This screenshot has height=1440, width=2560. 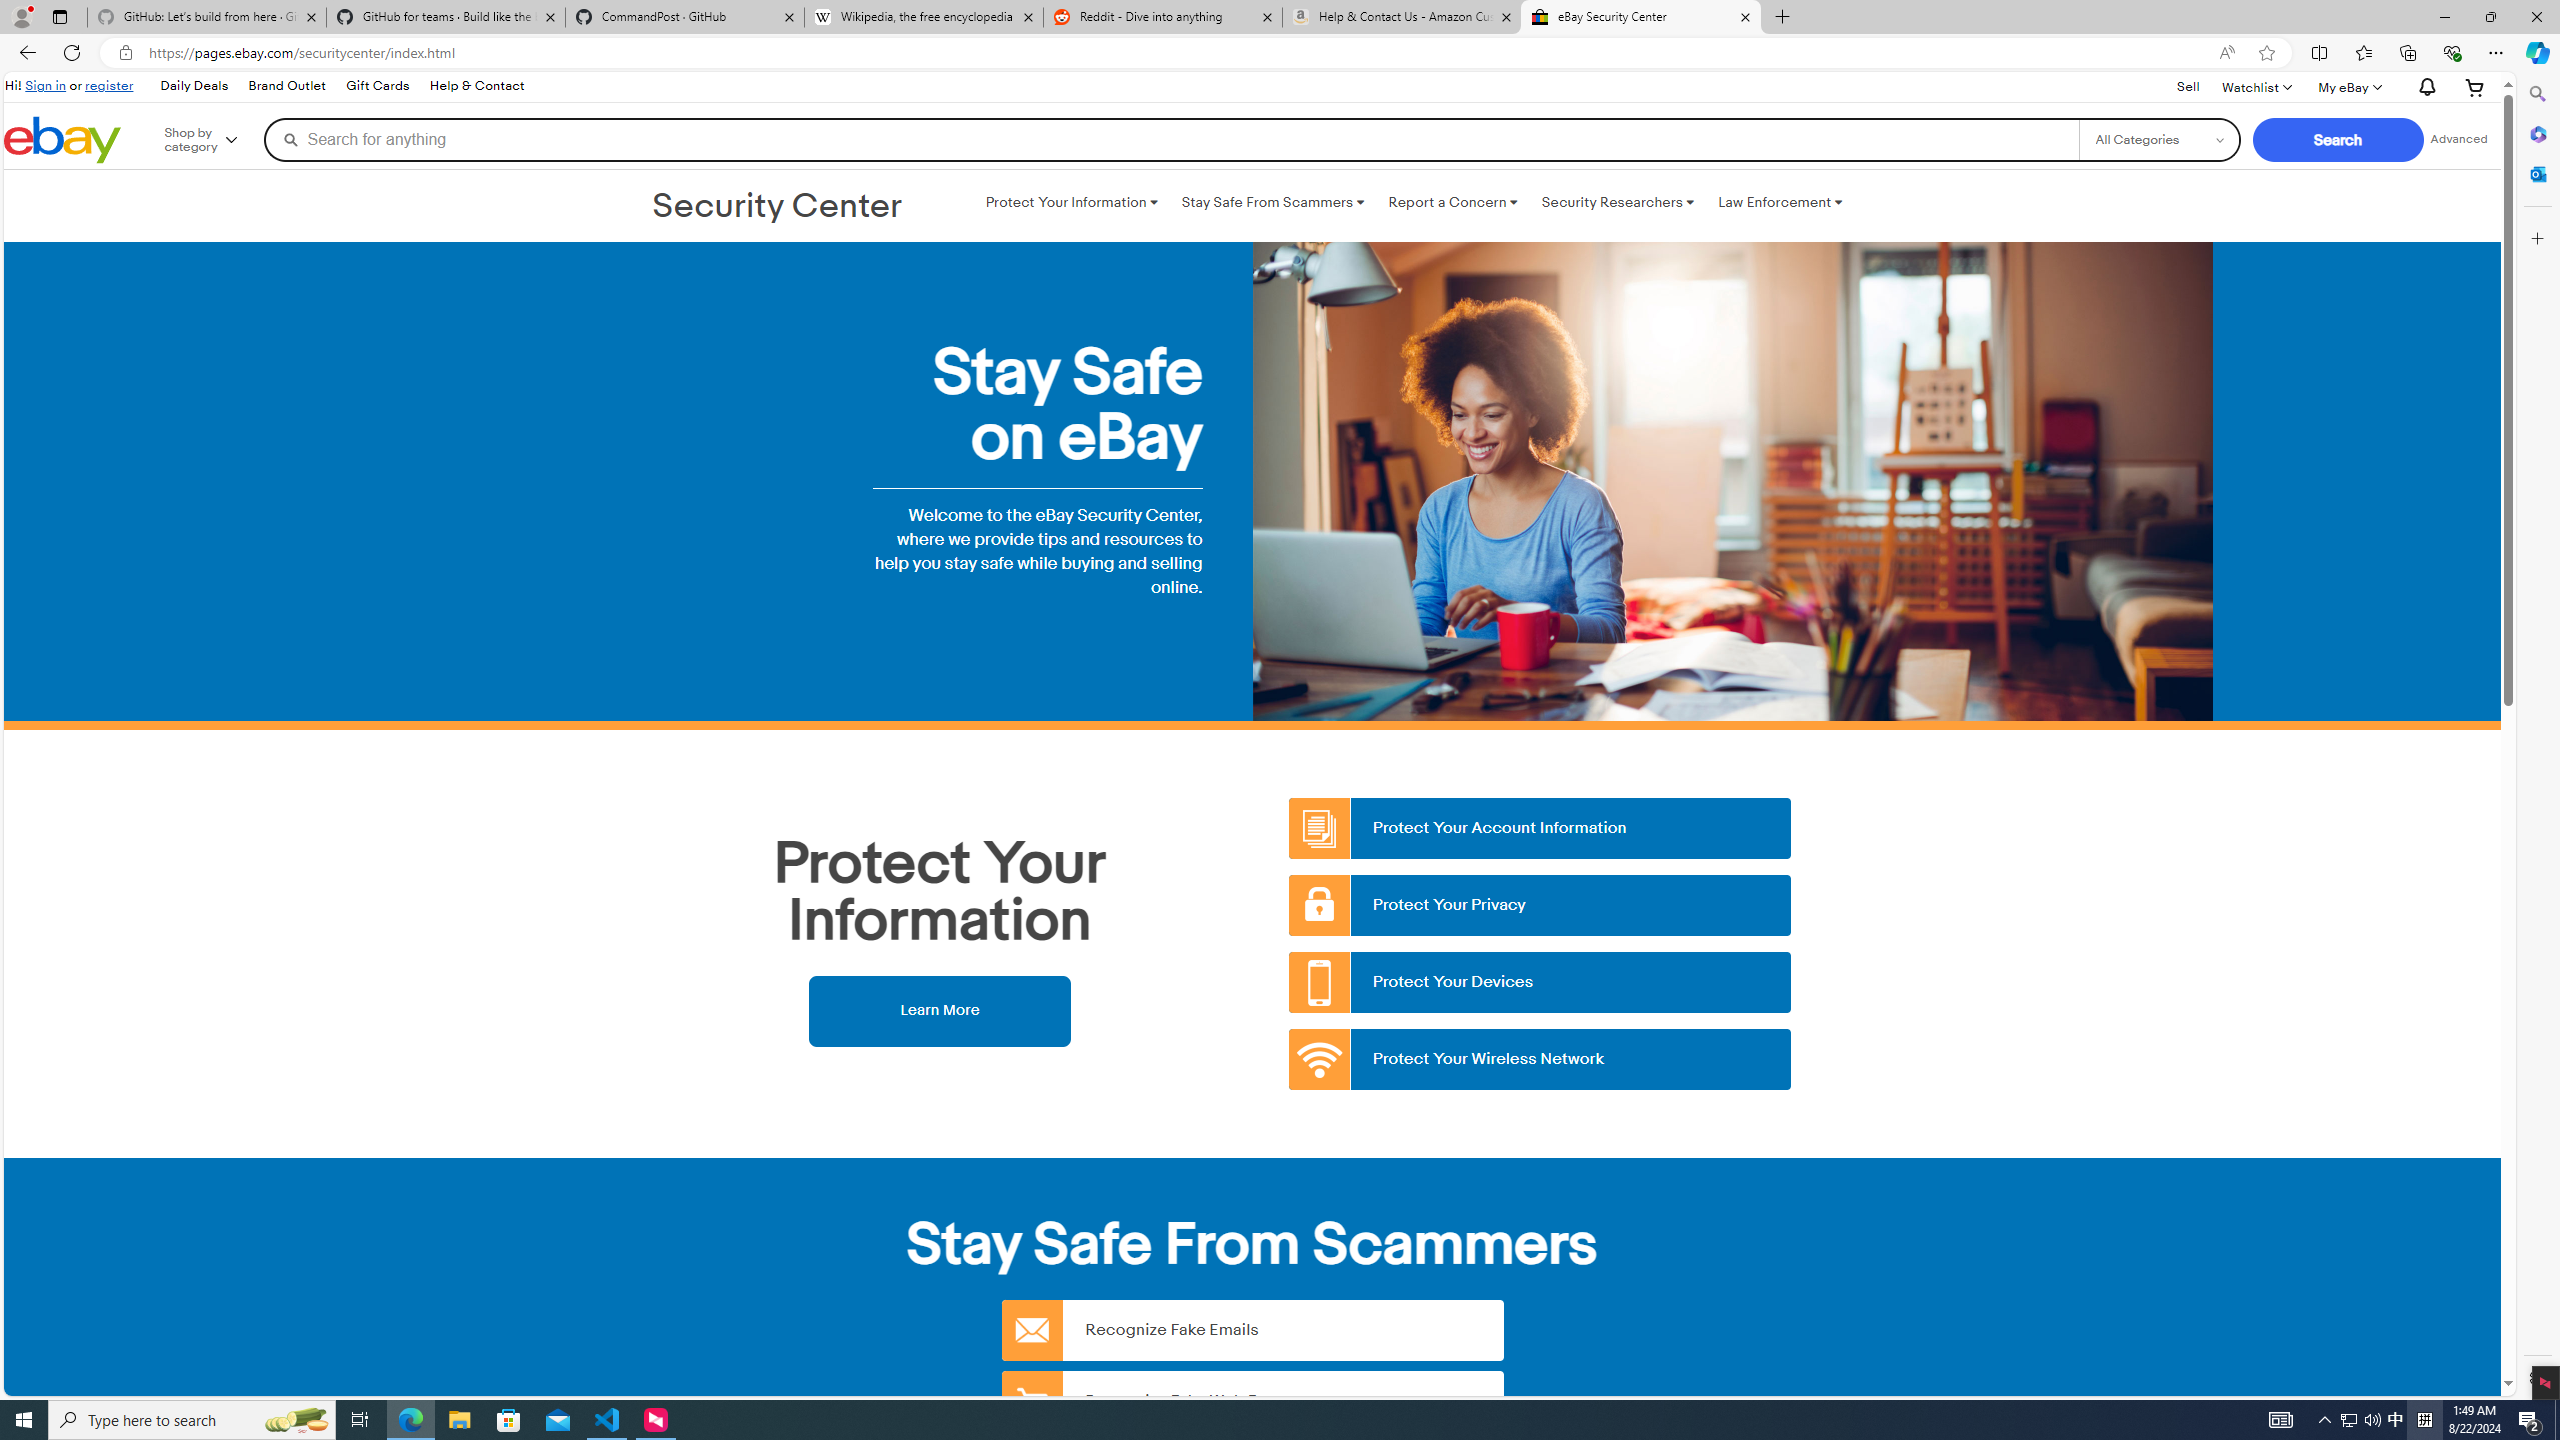 I want to click on Security Center, so click(x=778, y=207).